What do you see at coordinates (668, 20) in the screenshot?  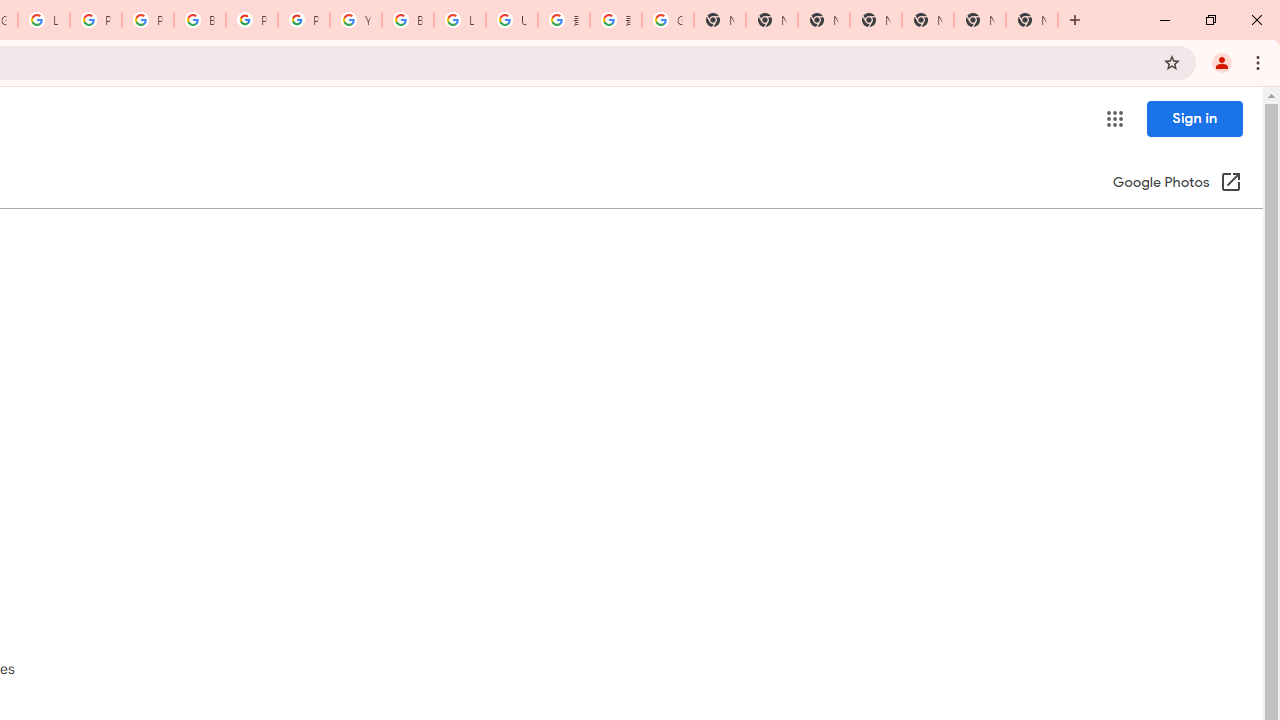 I see `Google Images` at bounding box center [668, 20].